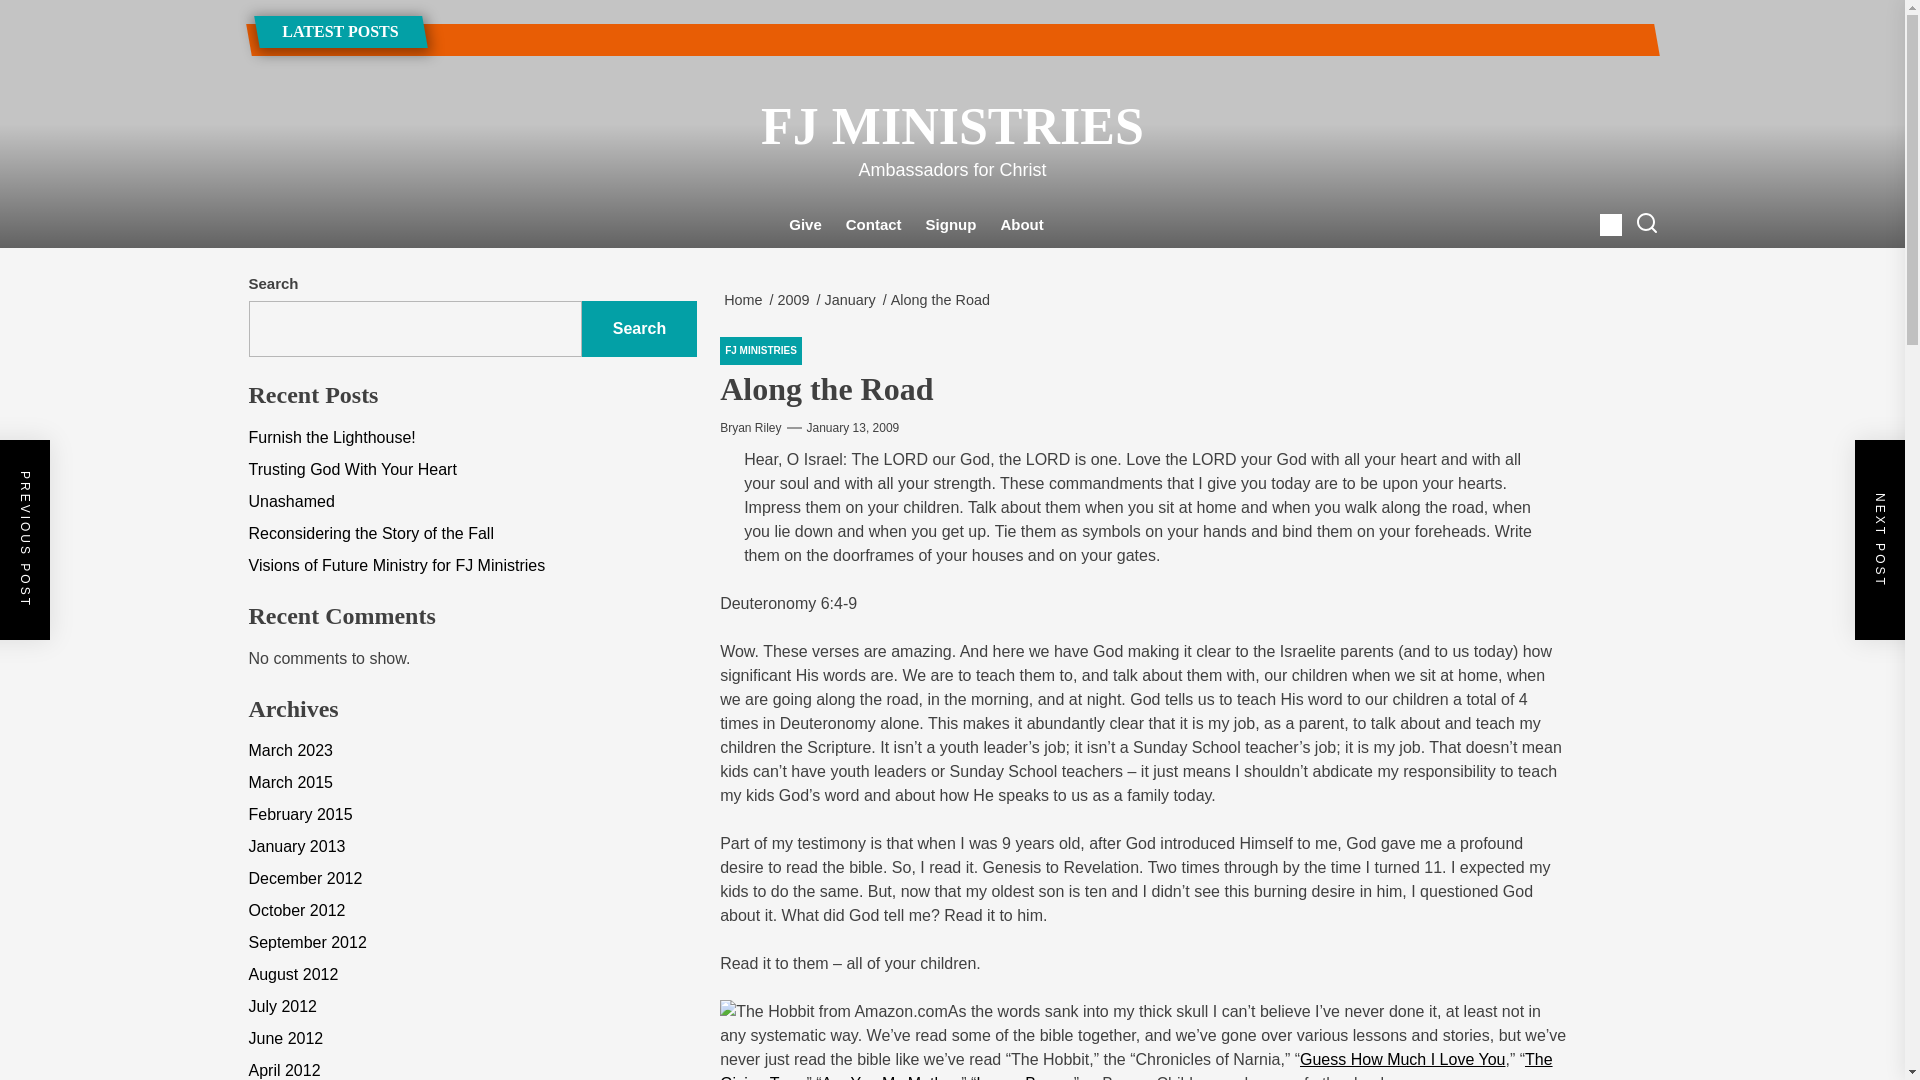  Describe the element at coordinates (951, 126) in the screenshot. I see `FJ MINISTRIES` at that location.